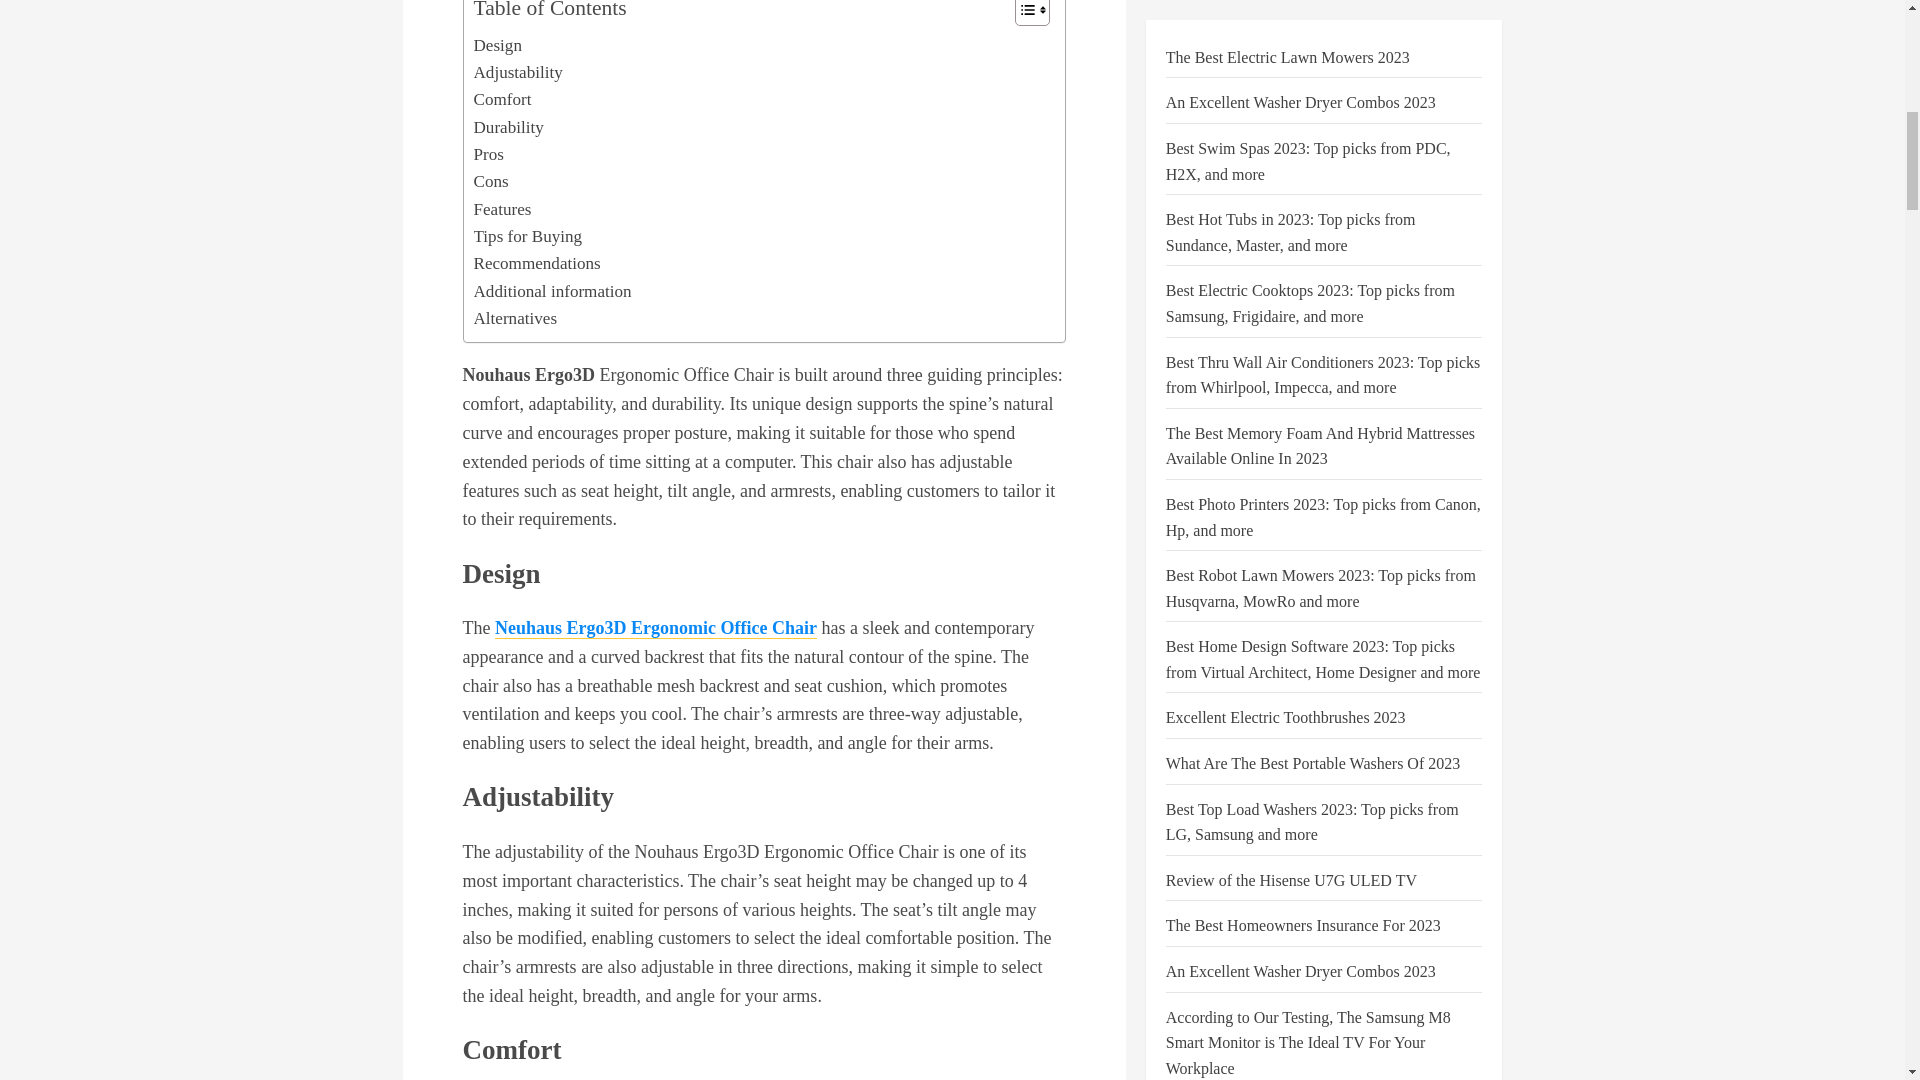 Image resolution: width=1920 pixels, height=1080 pixels. What do you see at coordinates (508, 128) in the screenshot?
I see `Durability` at bounding box center [508, 128].